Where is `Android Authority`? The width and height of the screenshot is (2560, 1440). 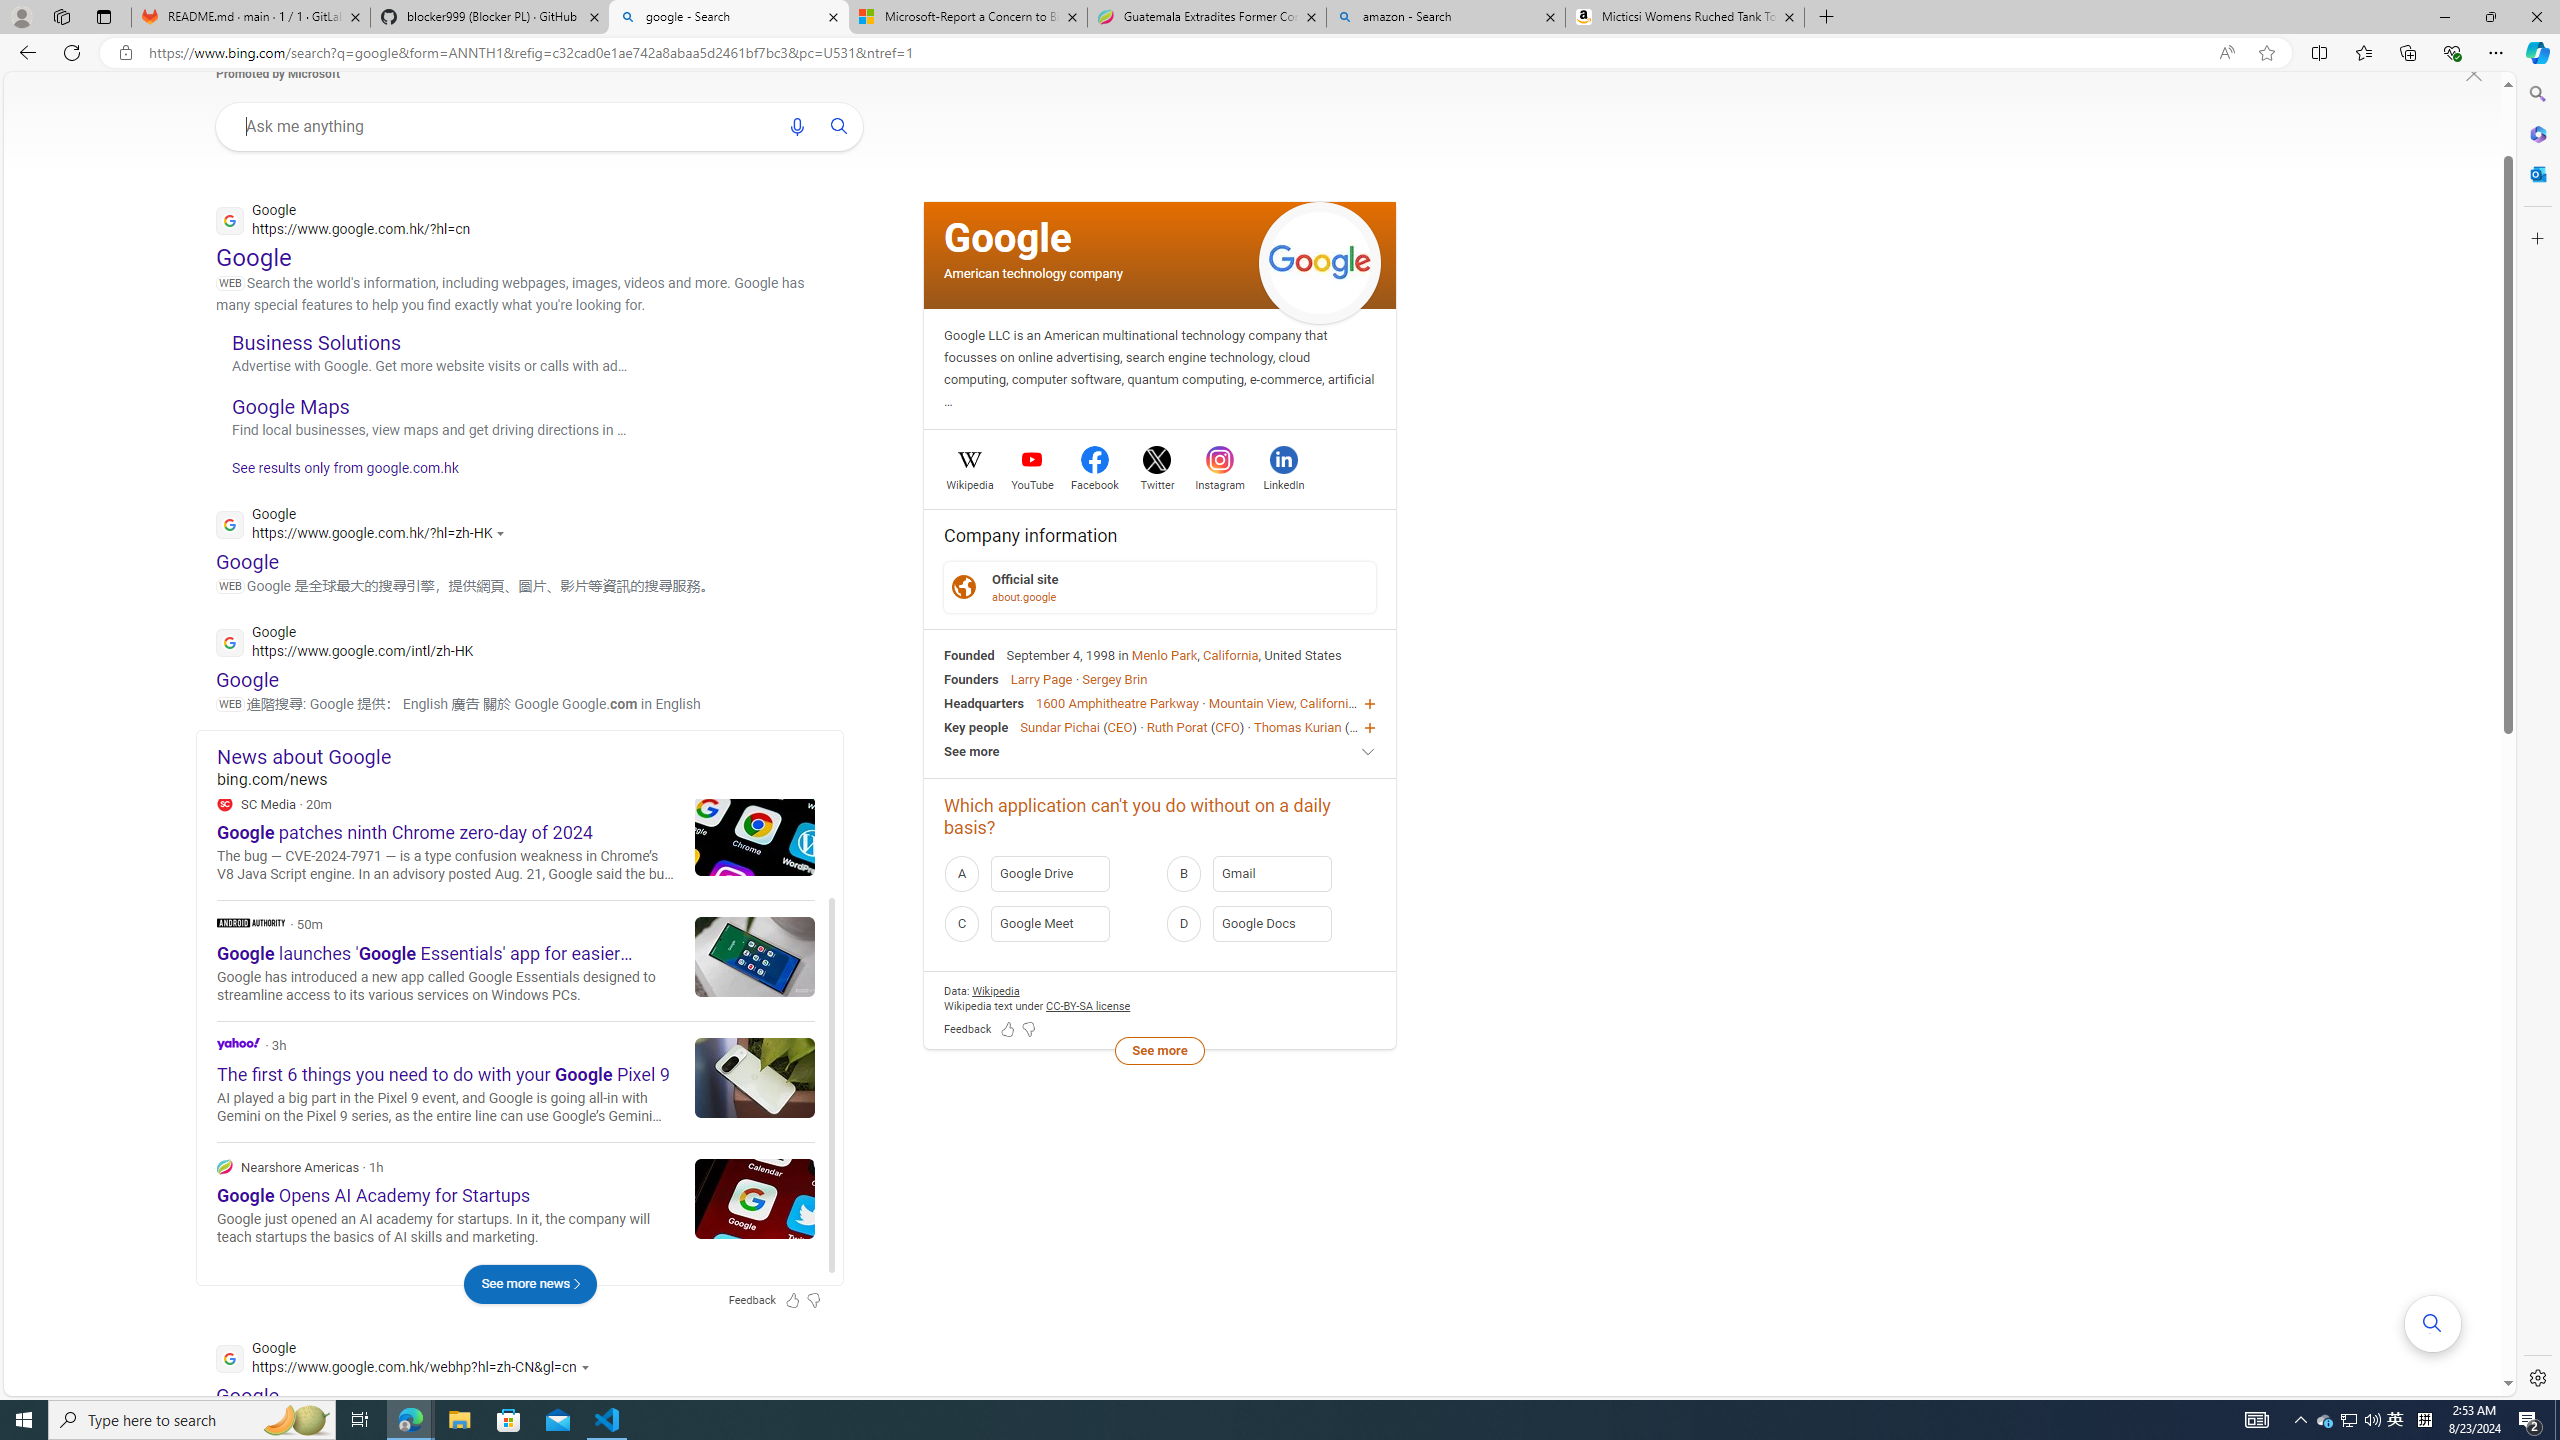
Android Authority is located at coordinates (250, 922).